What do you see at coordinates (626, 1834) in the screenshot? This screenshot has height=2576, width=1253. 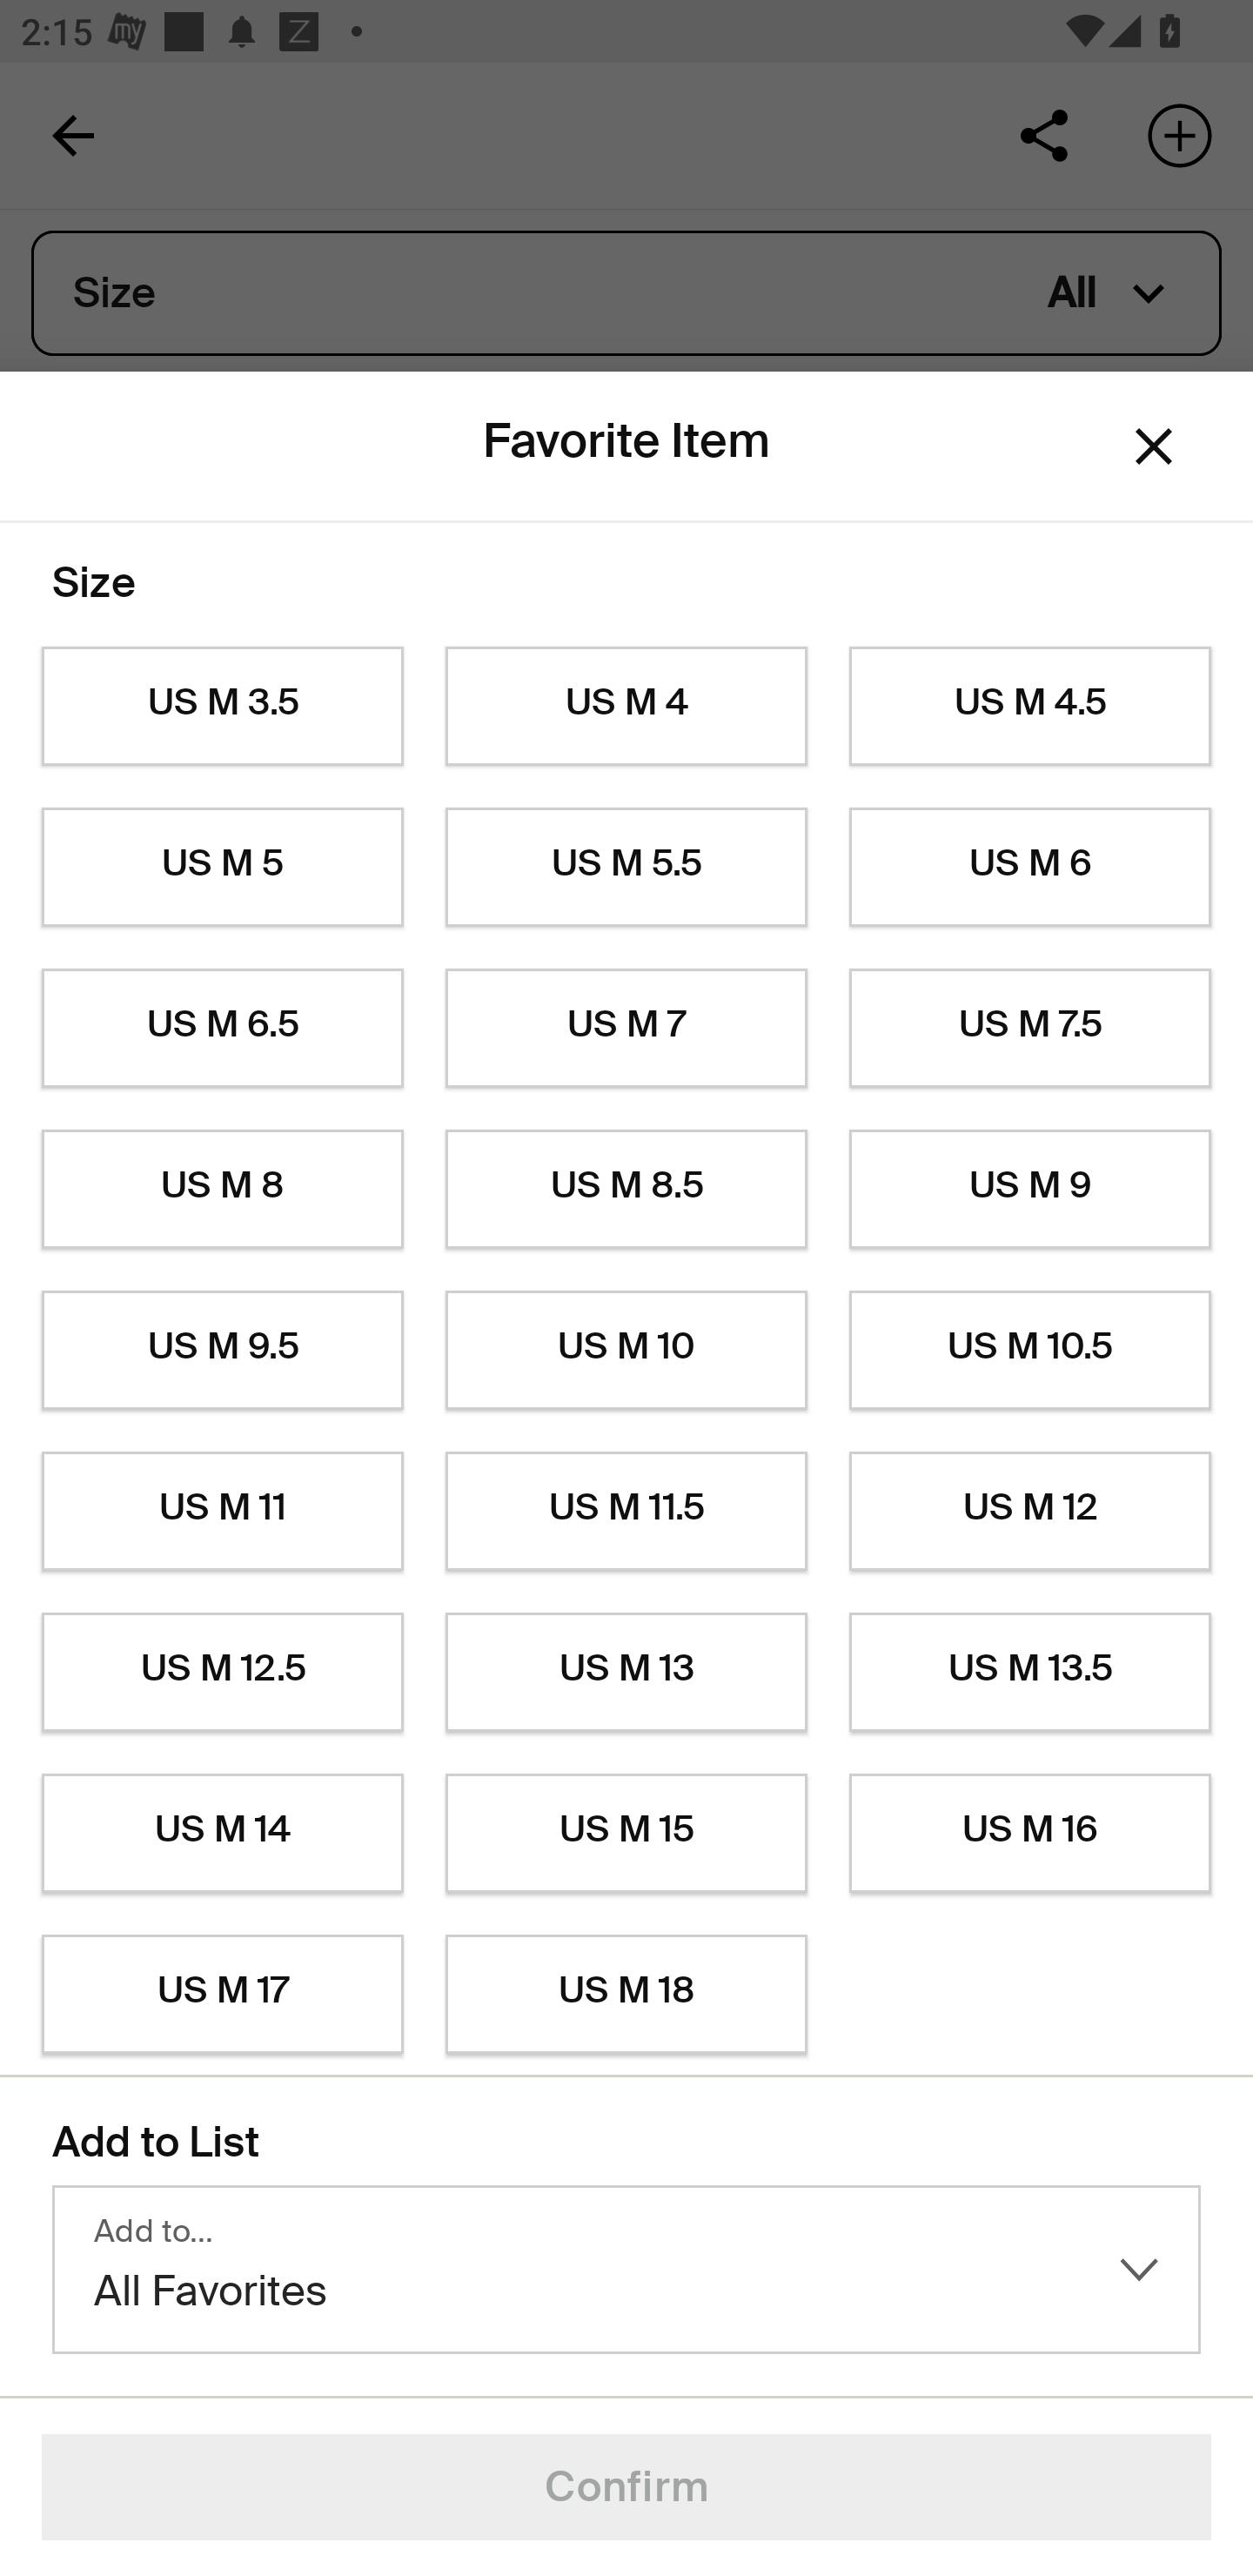 I see `US M 15` at bounding box center [626, 1834].